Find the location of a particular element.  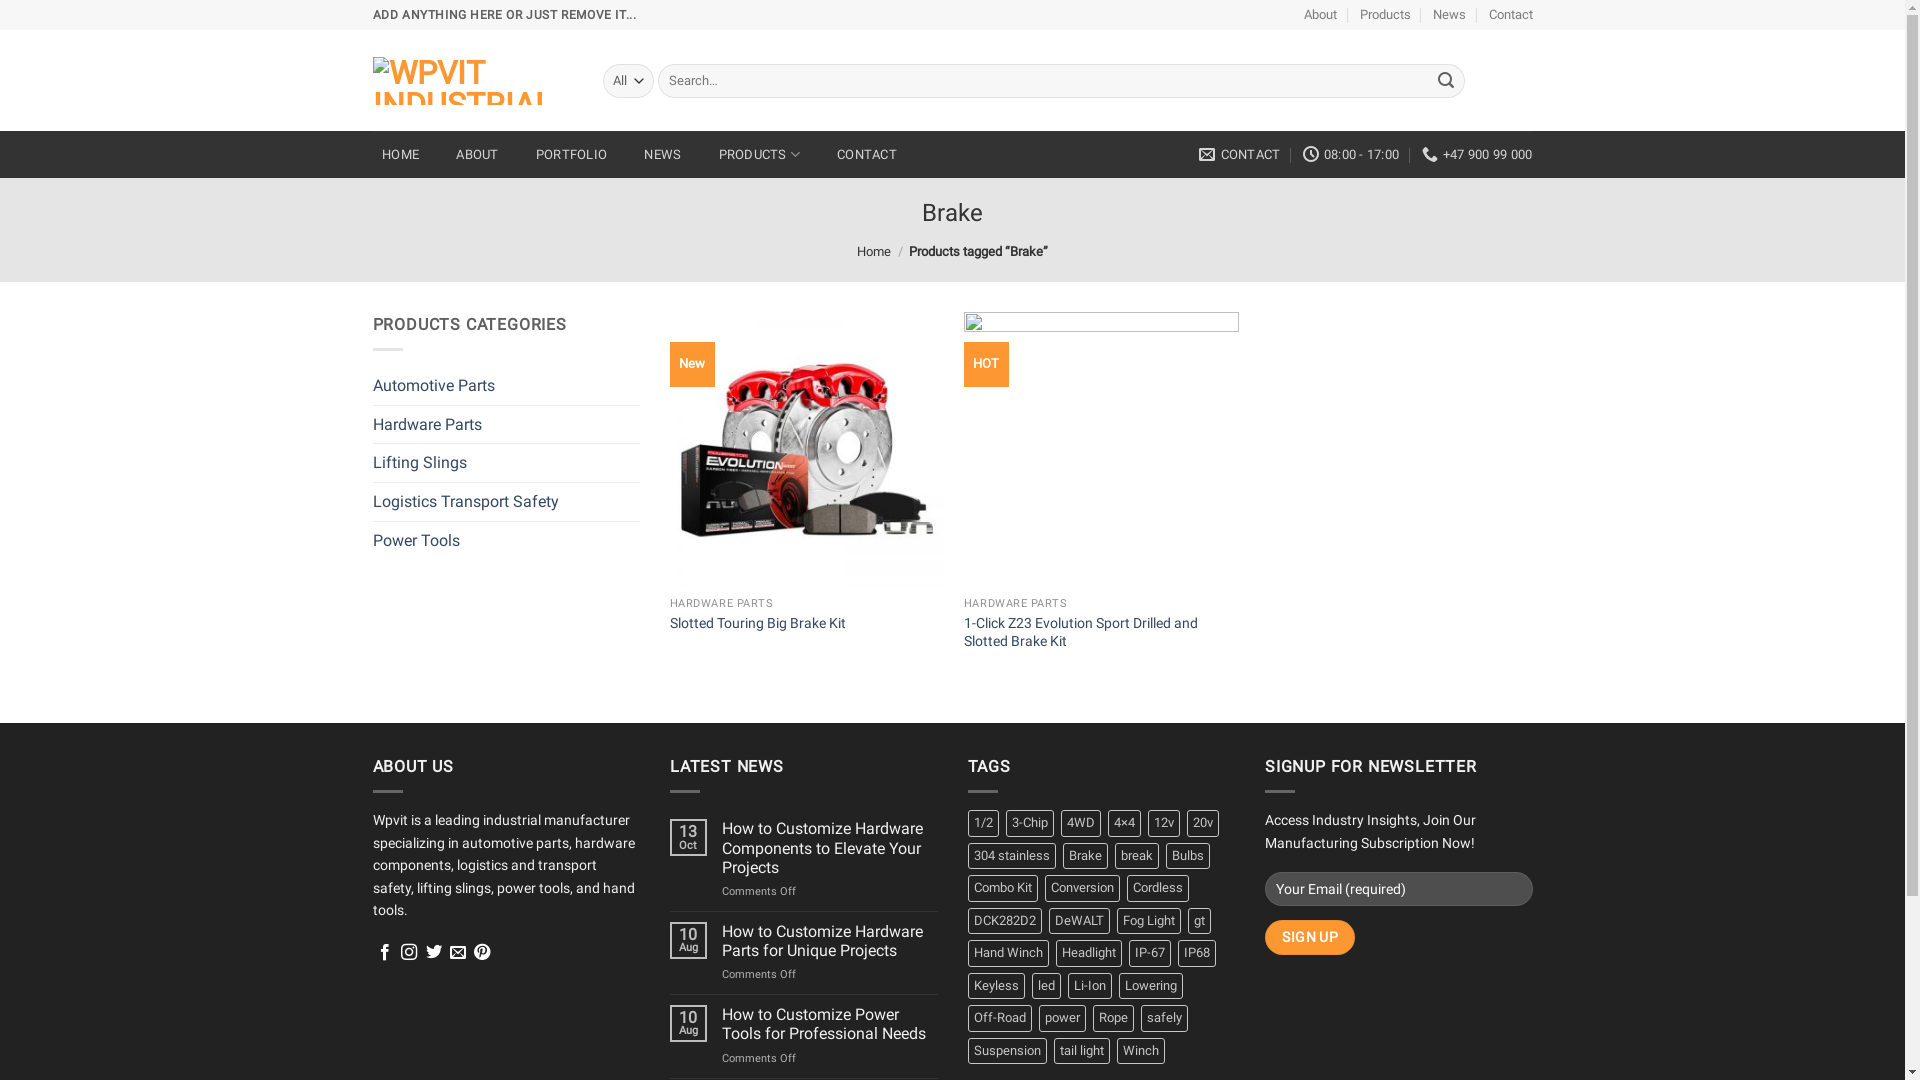

Combo Kit is located at coordinates (1003, 888).